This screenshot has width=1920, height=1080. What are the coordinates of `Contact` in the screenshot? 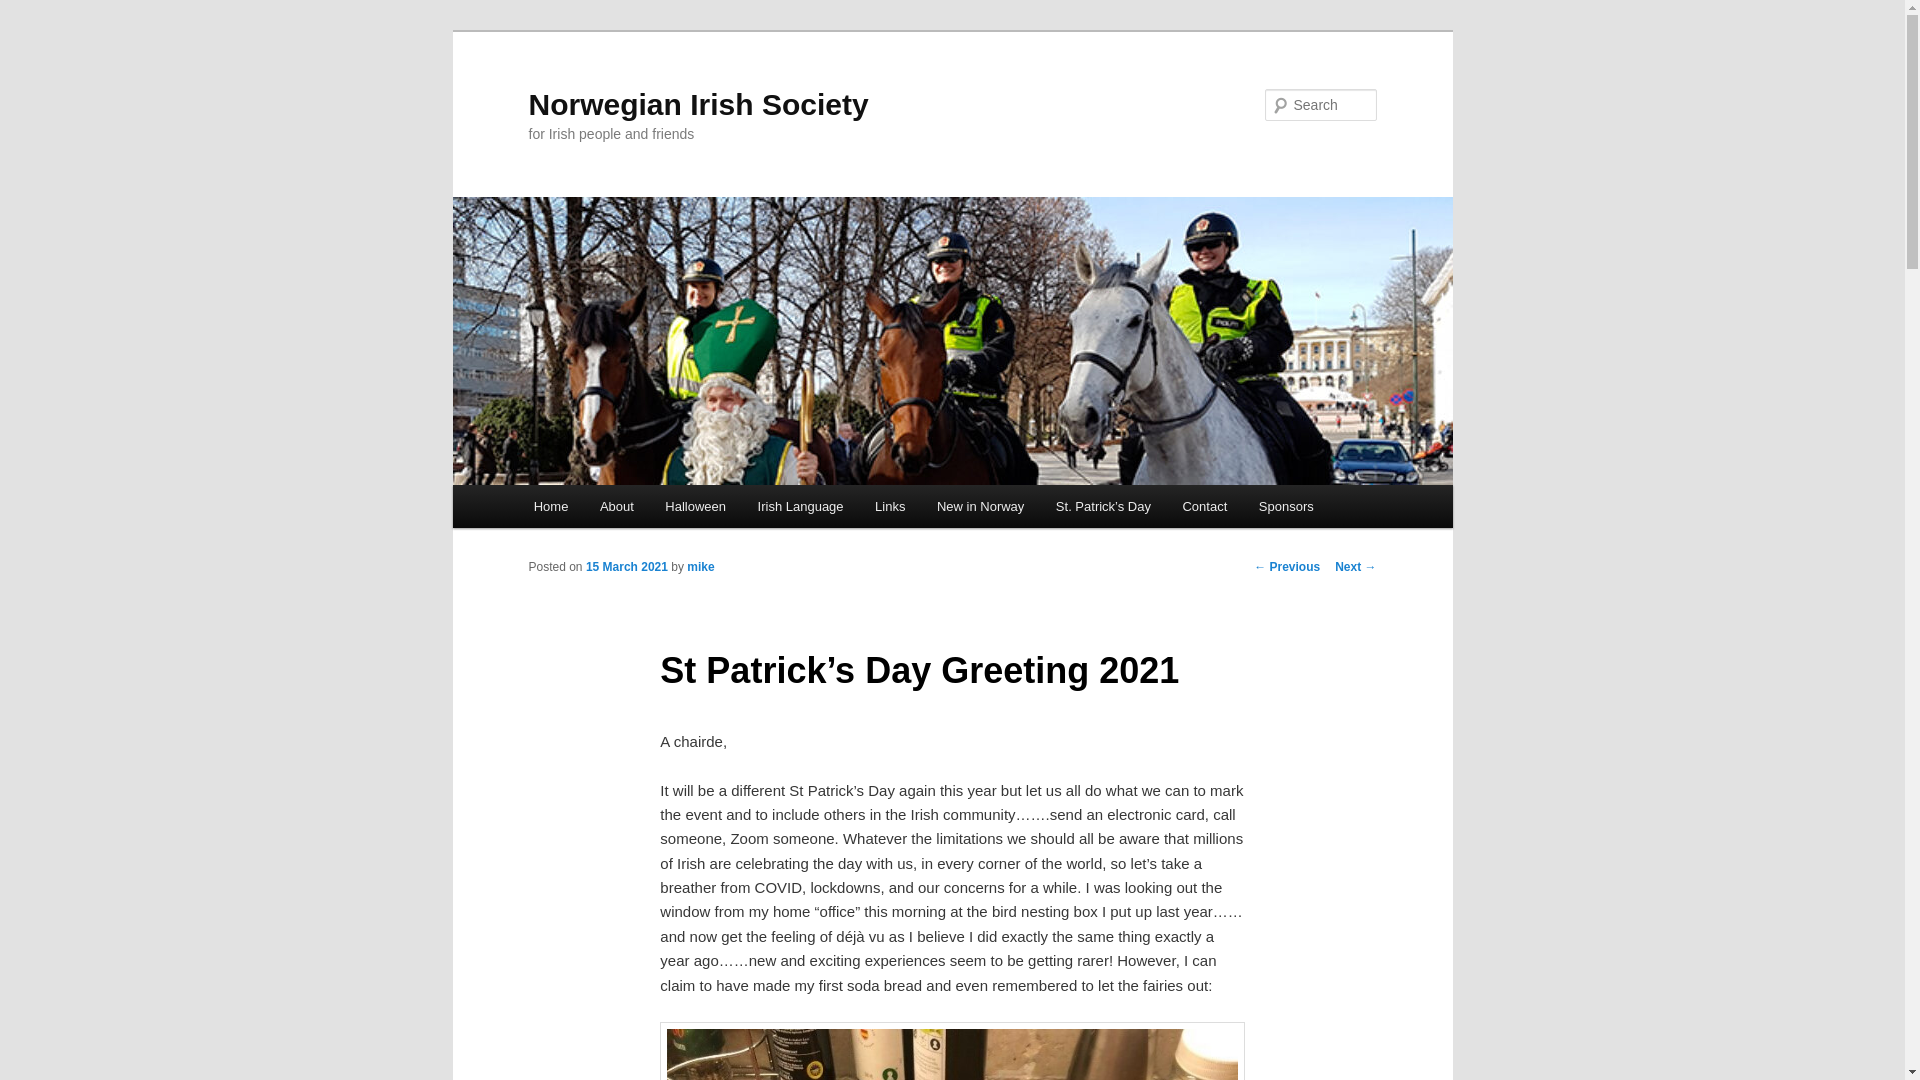 It's located at (1204, 506).